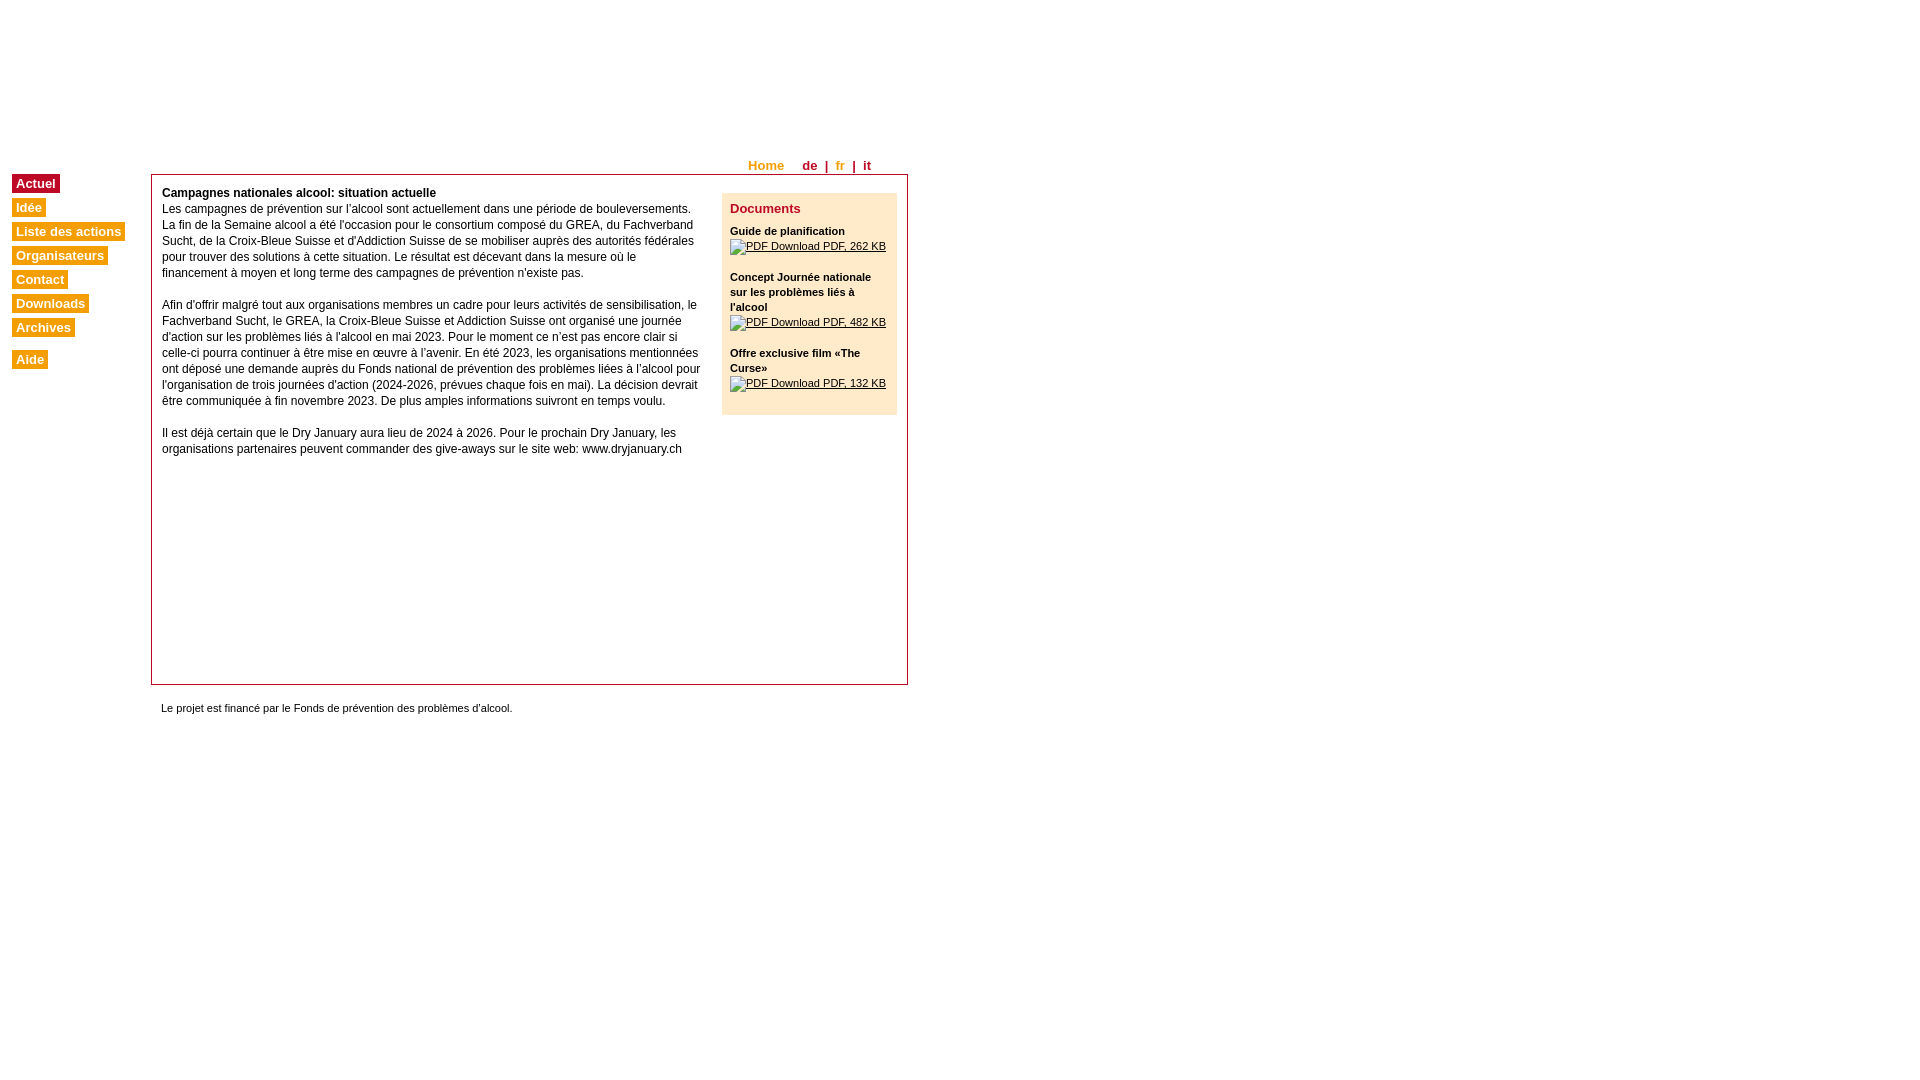 The height and width of the screenshot is (1080, 1920). I want to click on Aide, so click(30, 360).